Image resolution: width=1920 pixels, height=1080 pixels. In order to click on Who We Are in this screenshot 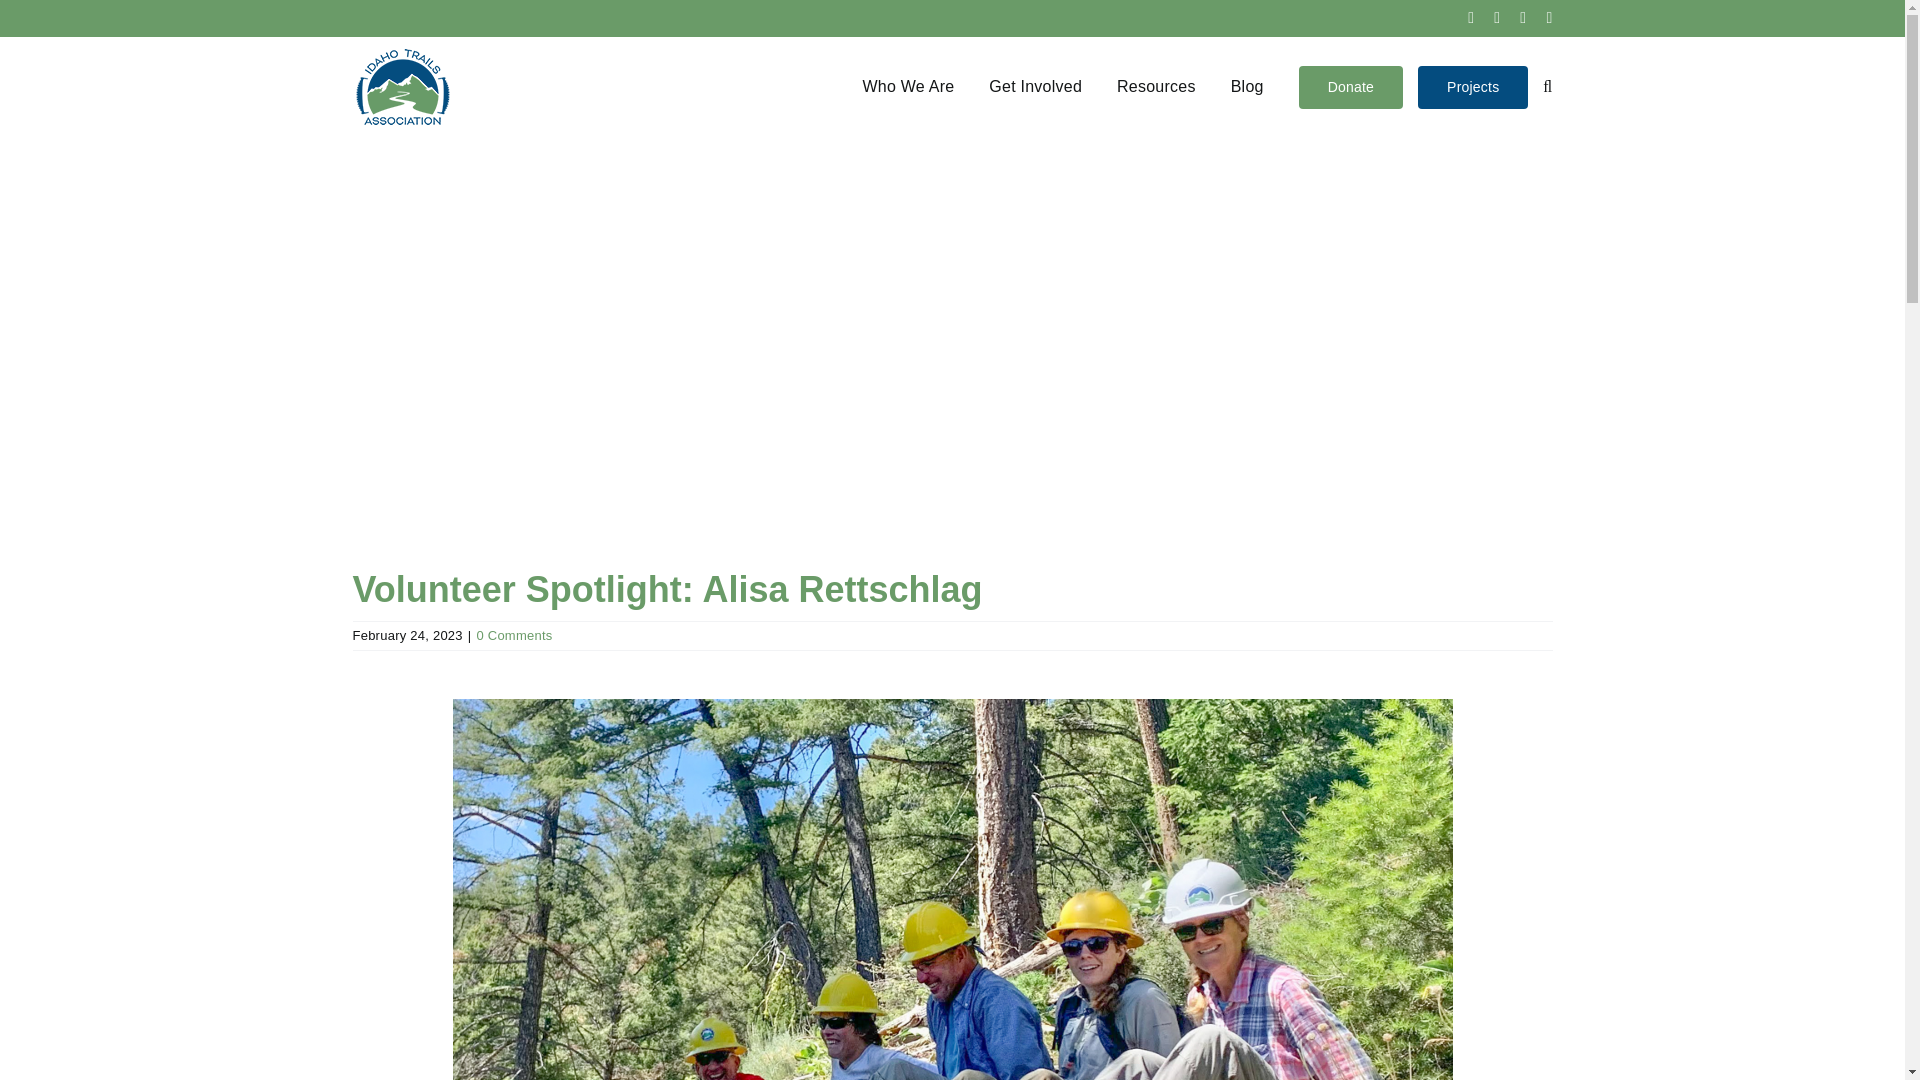, I will do `click(908, 86)`.